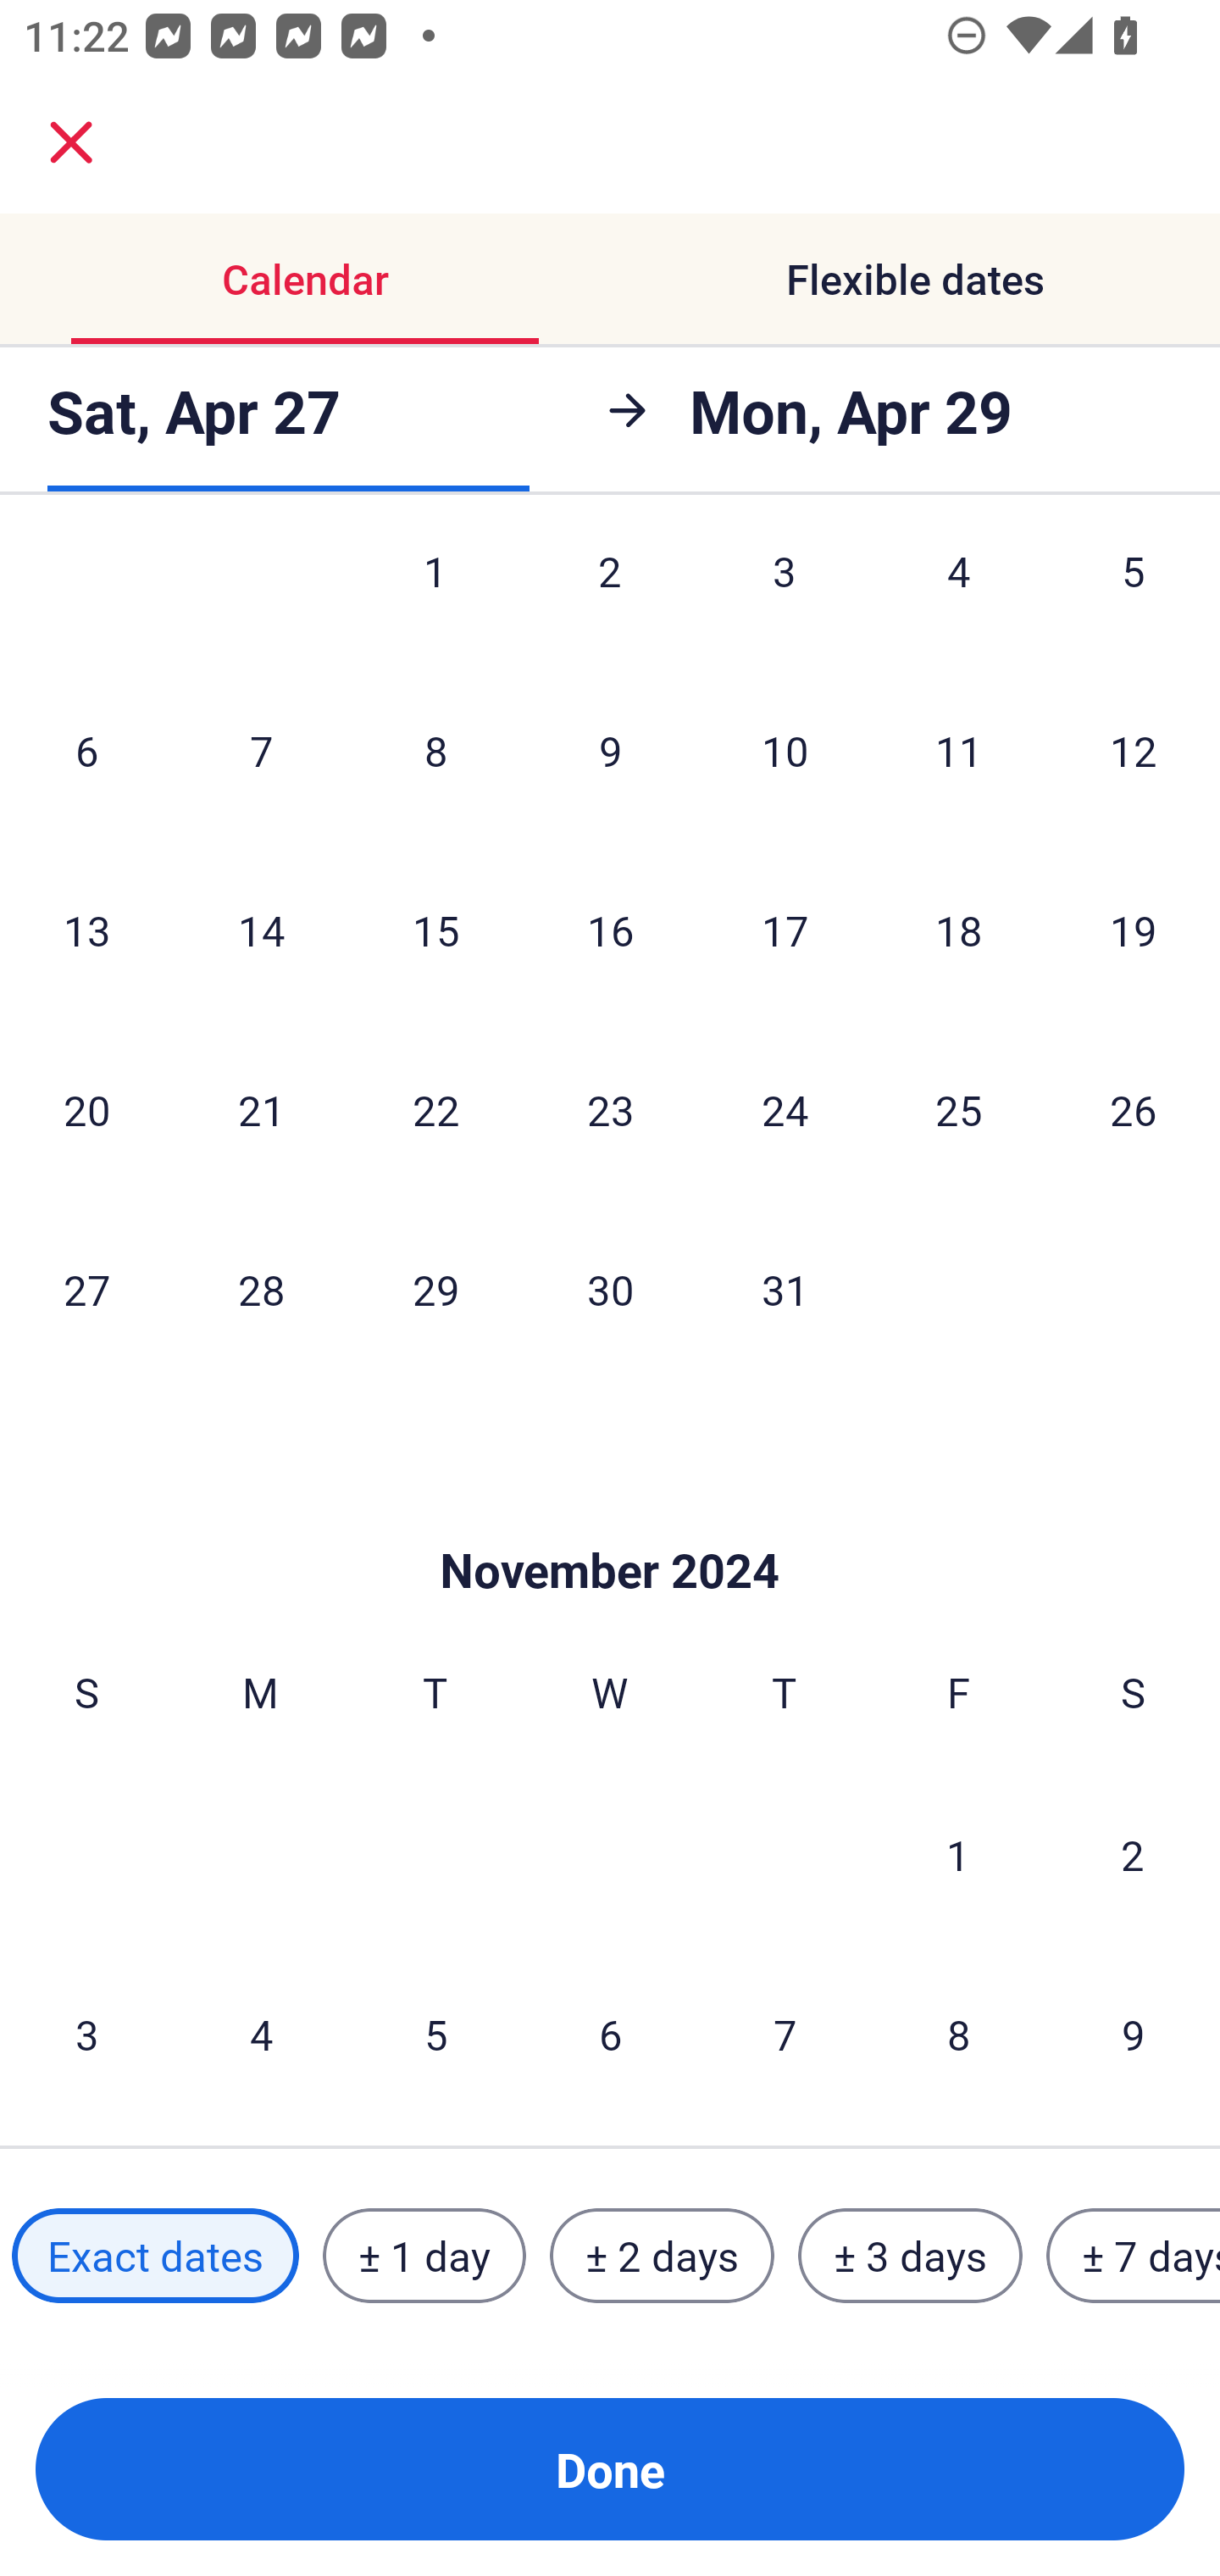  Describe the element at coordinates (785, 930) in the screenshot. I see `17 Thursday, October 17, 2024` at that location.